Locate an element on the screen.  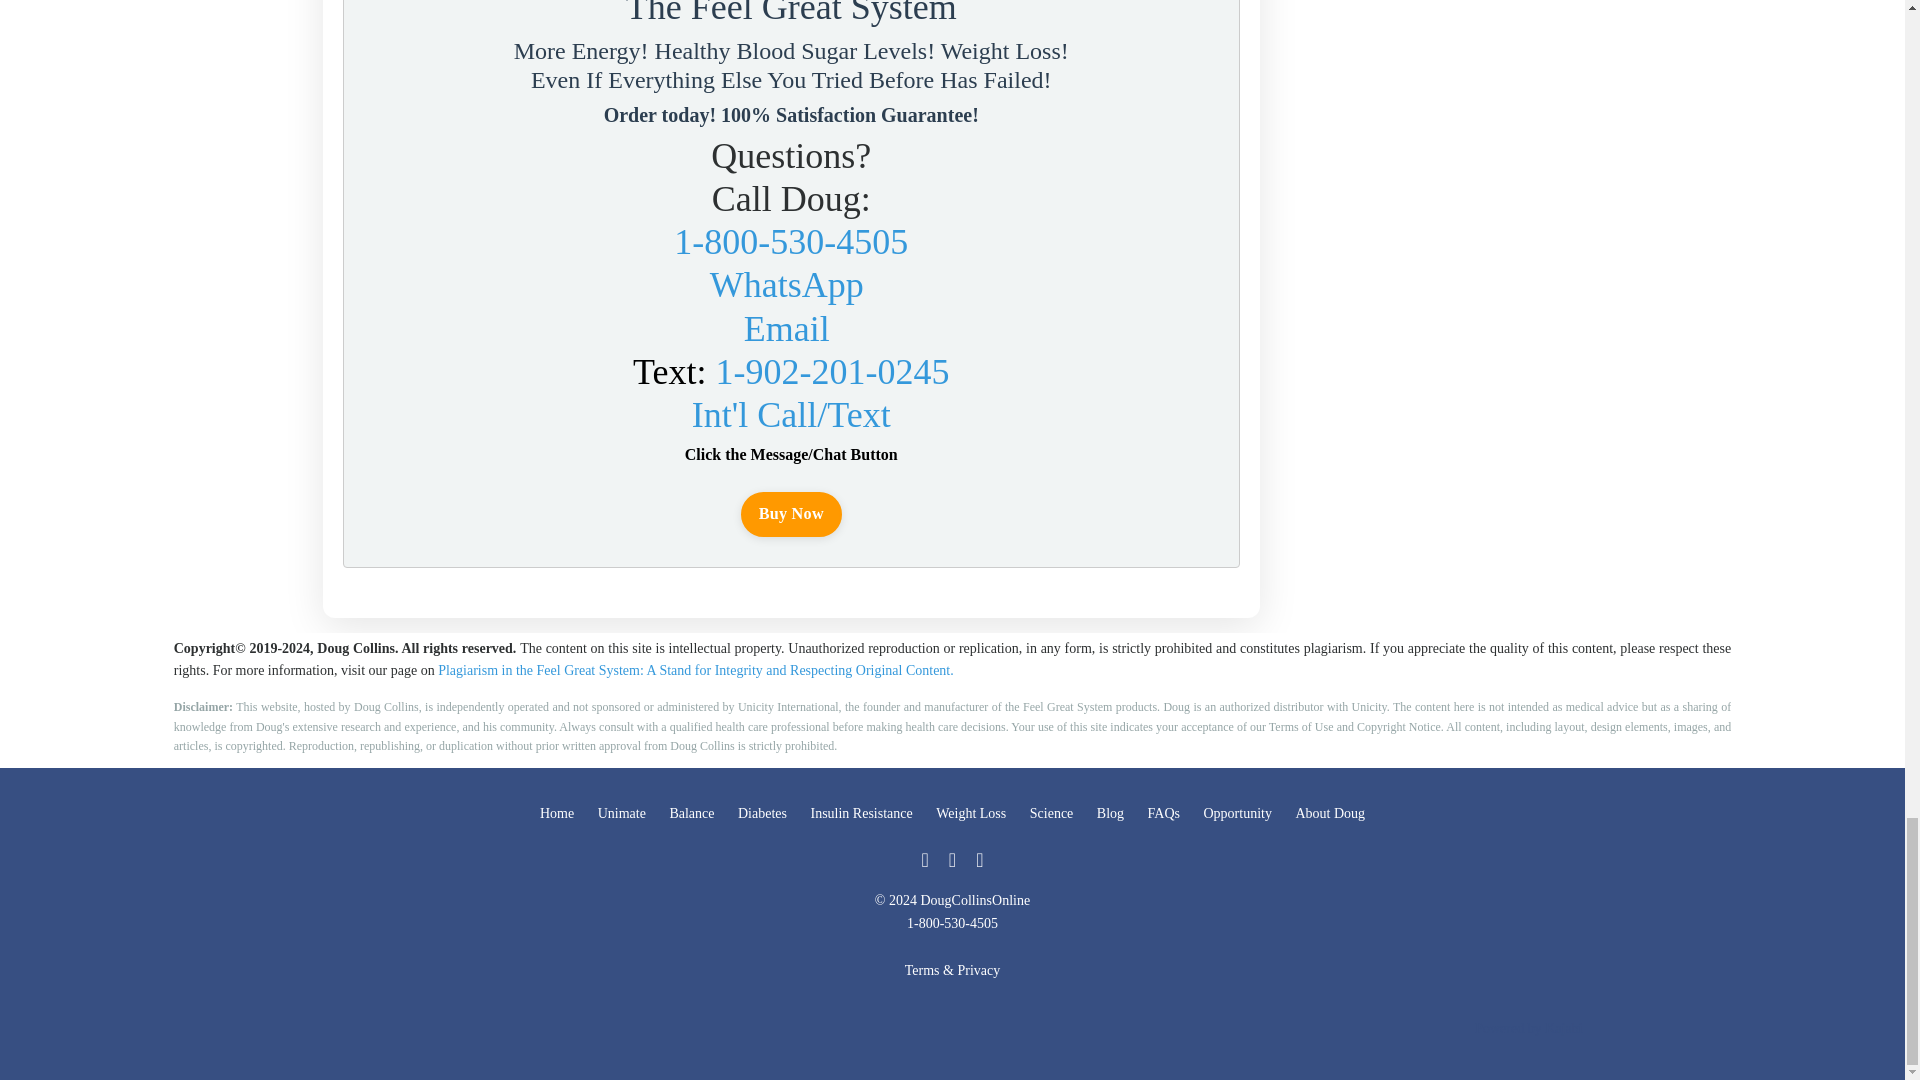
Buy Now is located at coordinates (792, 514).